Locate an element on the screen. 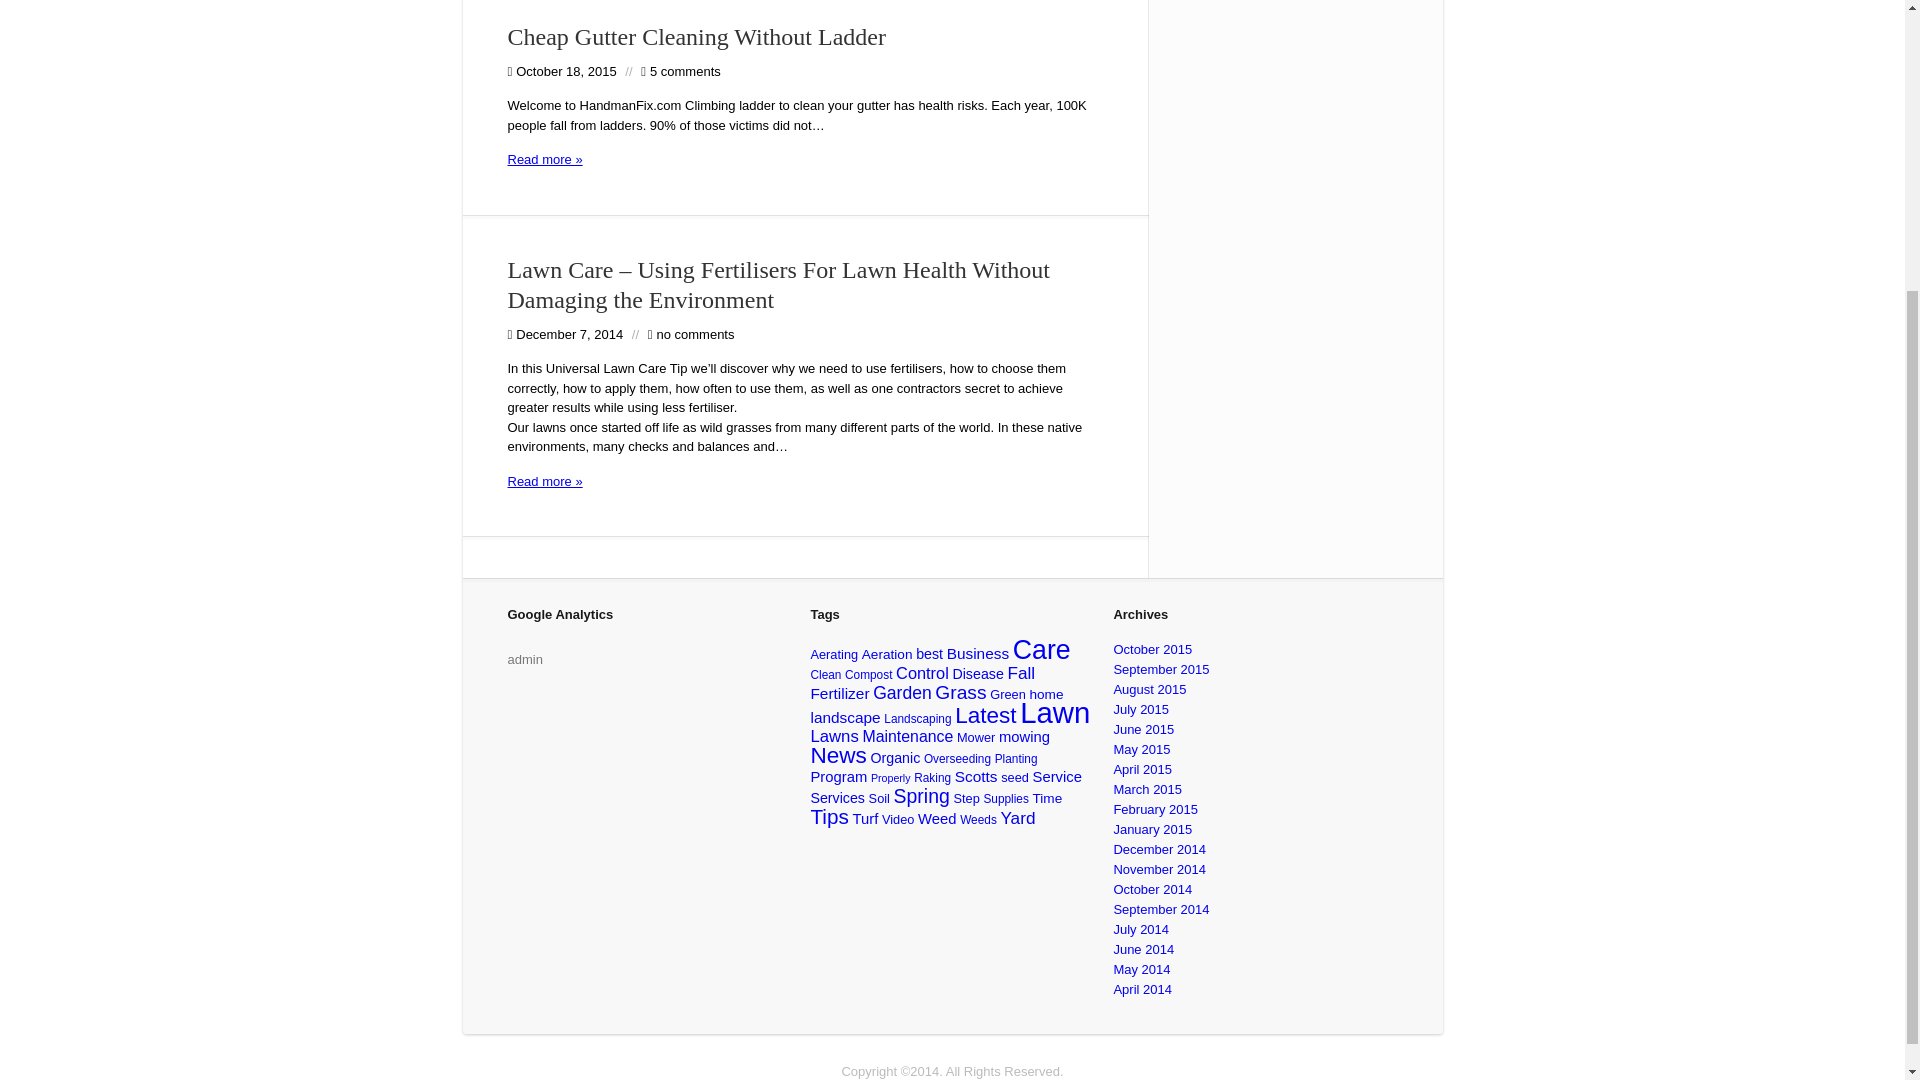 Image resolution: width=1920 pixels, height=1080 pixels. 6 topics is located at coordinates (888, 654).